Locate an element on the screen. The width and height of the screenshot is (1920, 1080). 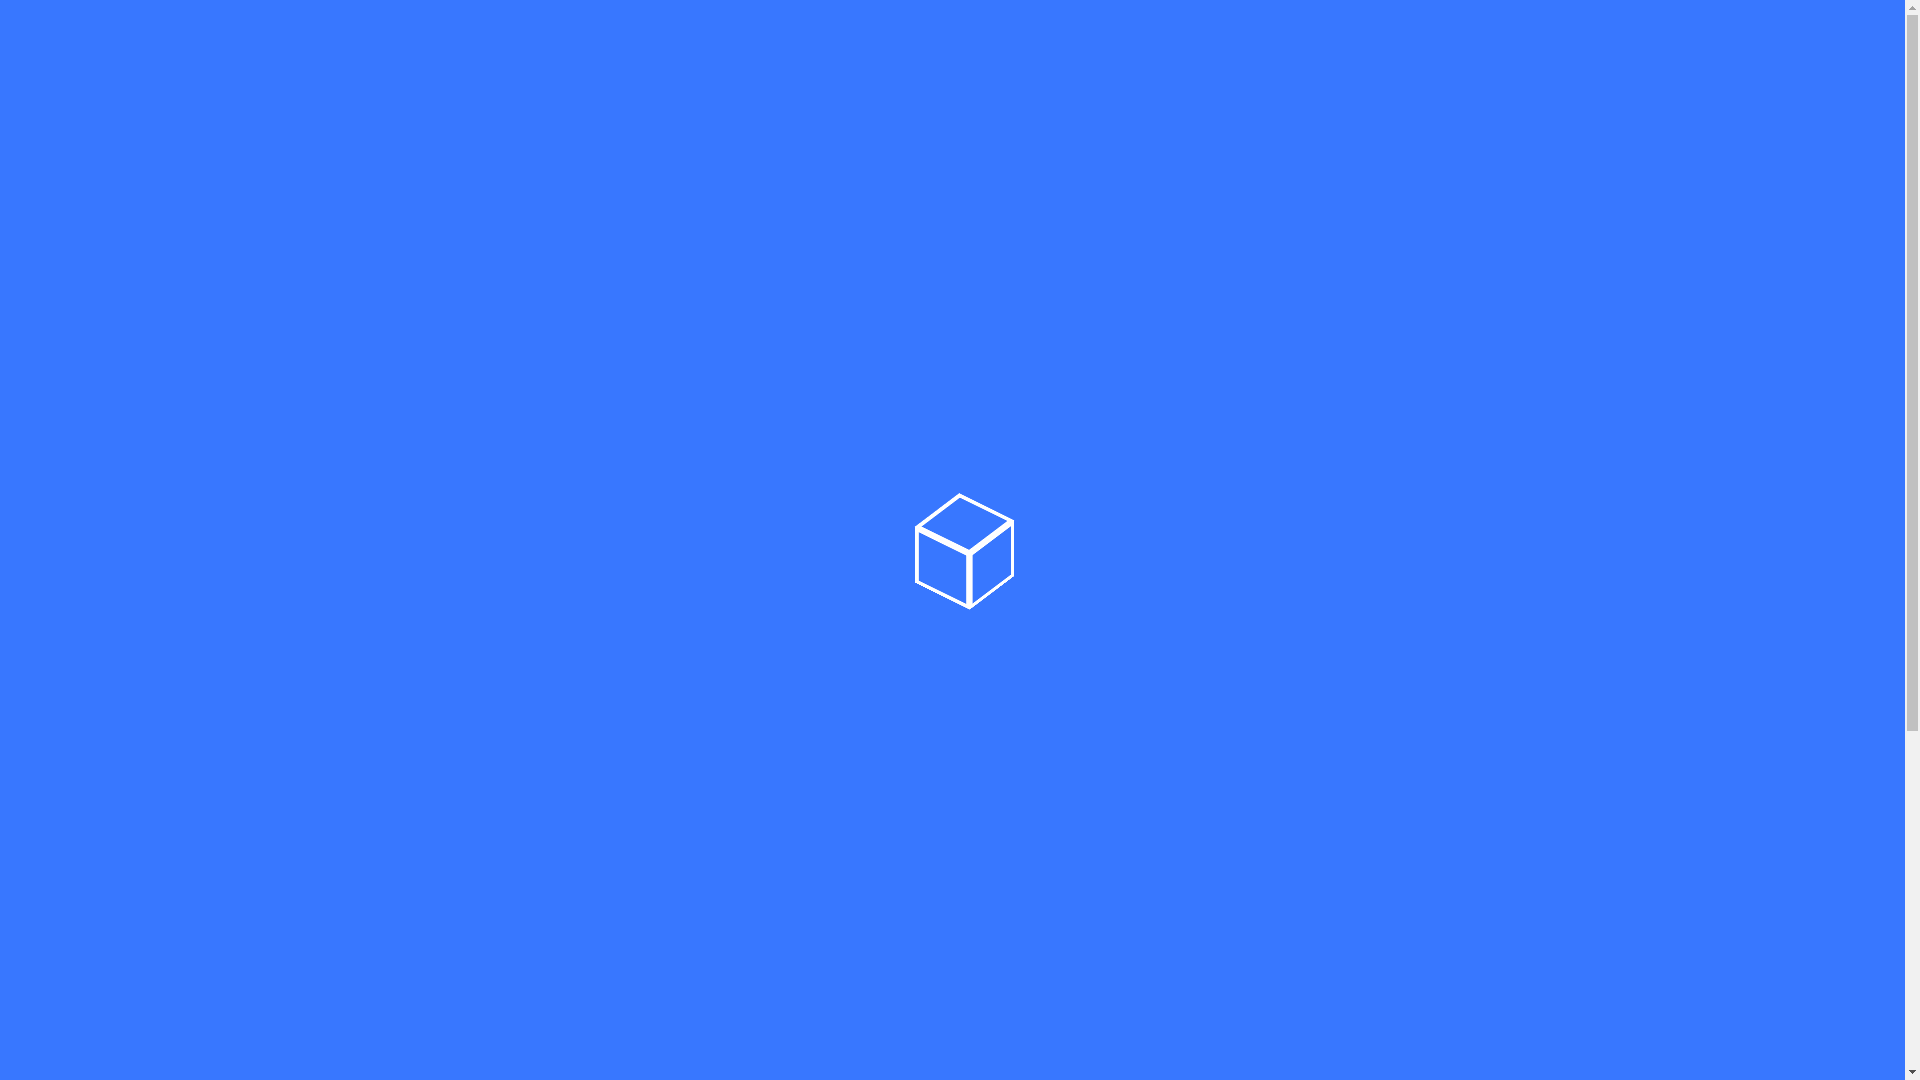
Robno knjigovodstvo is located at coordinates (534, 330).